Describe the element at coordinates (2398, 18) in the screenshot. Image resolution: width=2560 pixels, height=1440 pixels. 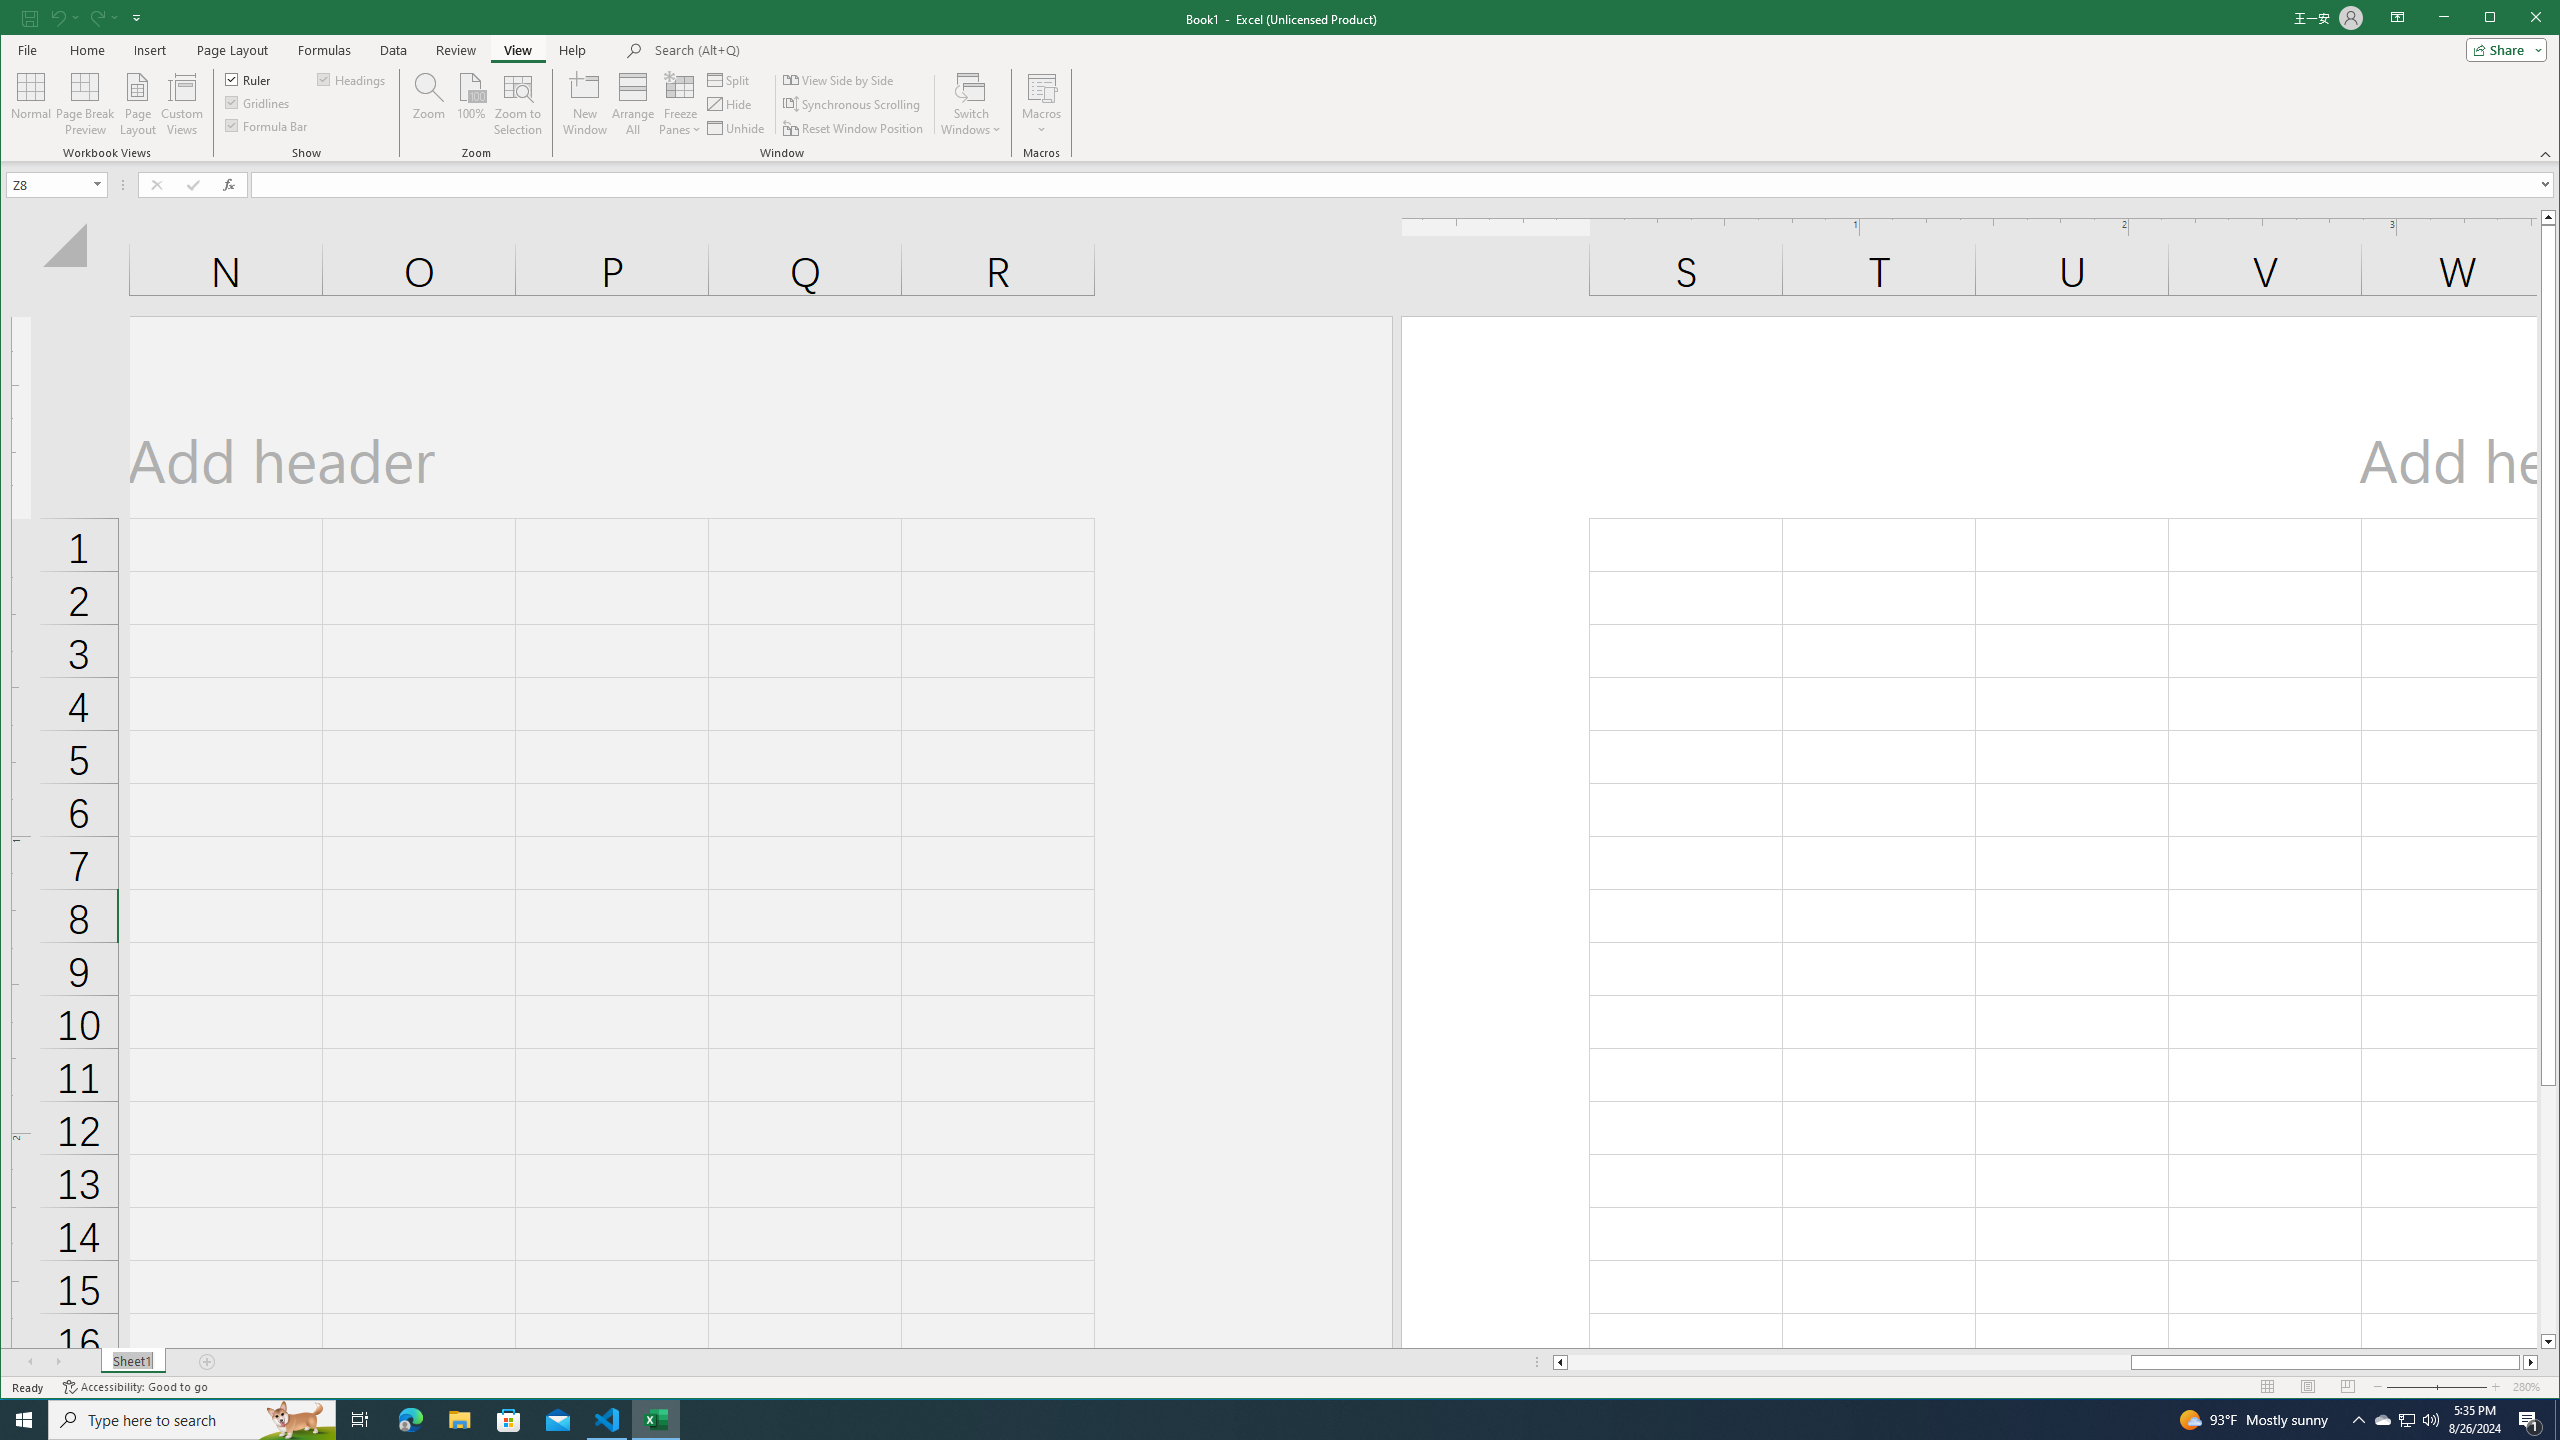
I see `Ribbon Display Options` at that location.